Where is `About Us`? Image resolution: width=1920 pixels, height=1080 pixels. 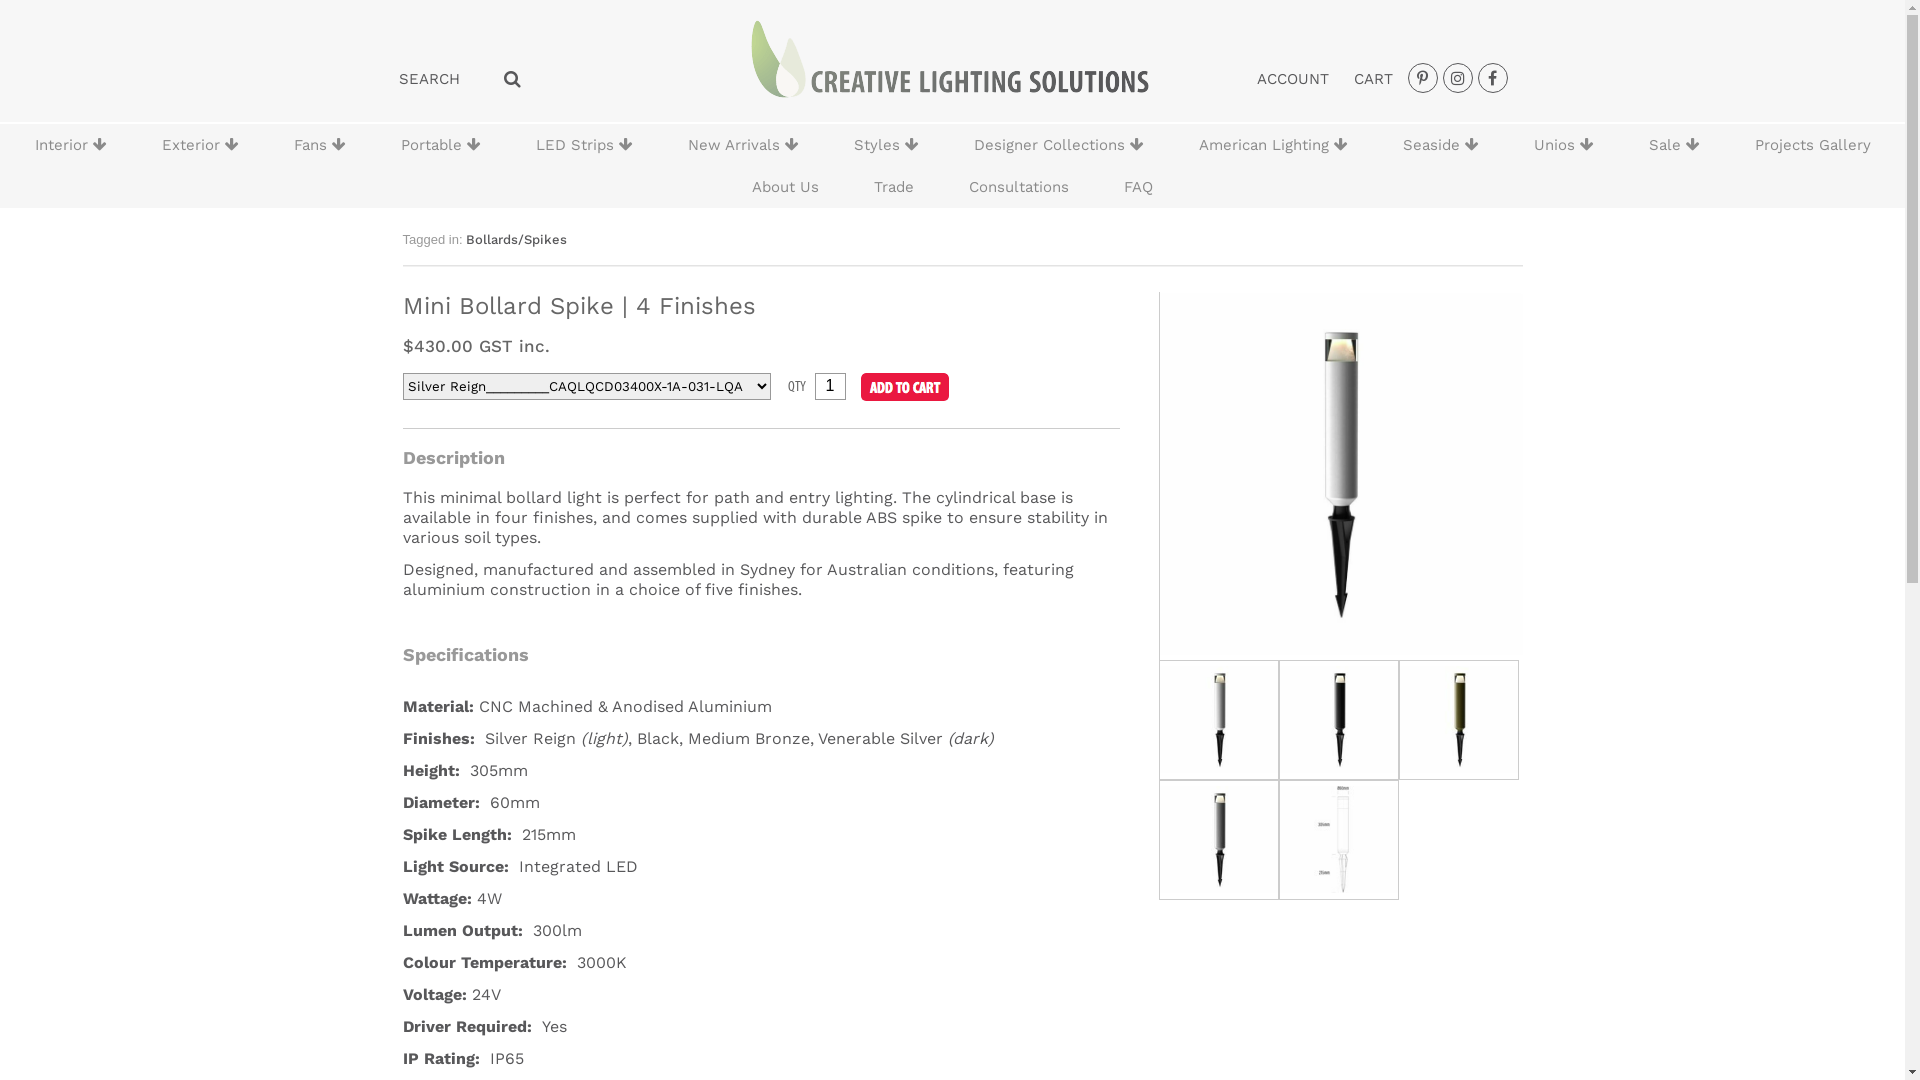 About Us is located at coordinates (786, 187).